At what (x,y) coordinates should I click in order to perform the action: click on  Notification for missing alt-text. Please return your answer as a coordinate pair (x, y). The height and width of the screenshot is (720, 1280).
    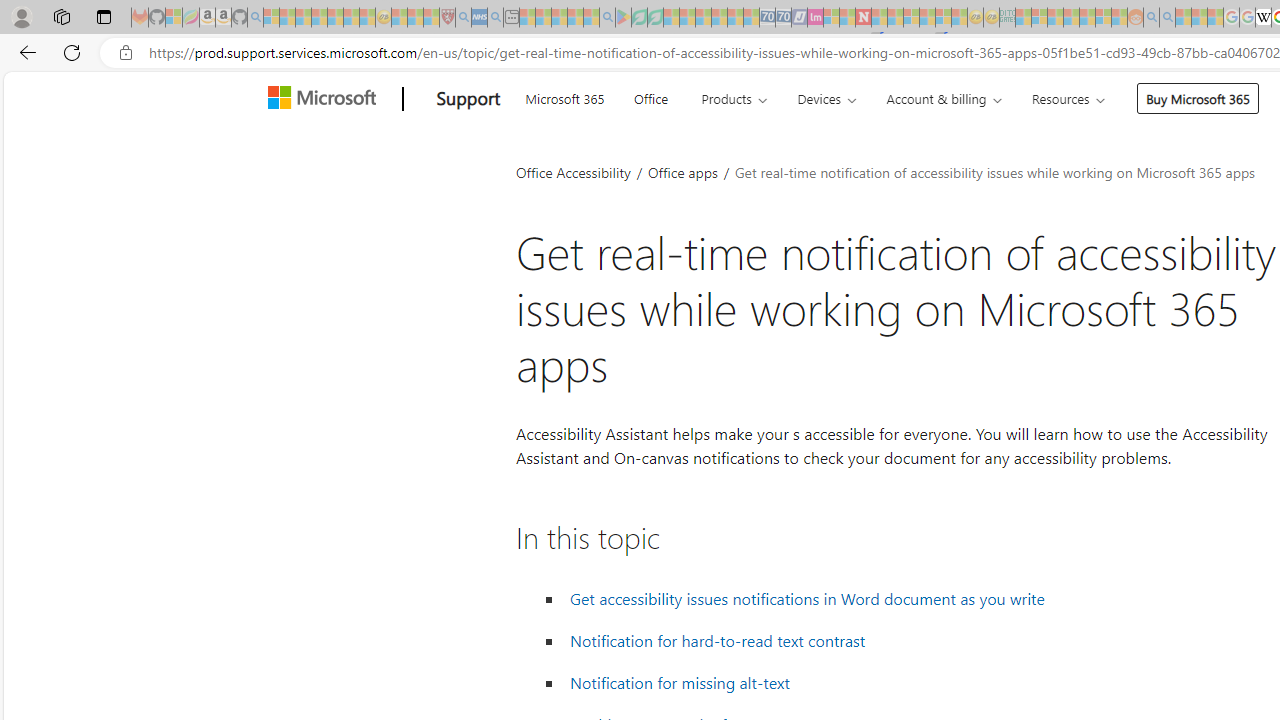
    Looking at the image, I should click on (679, 682).